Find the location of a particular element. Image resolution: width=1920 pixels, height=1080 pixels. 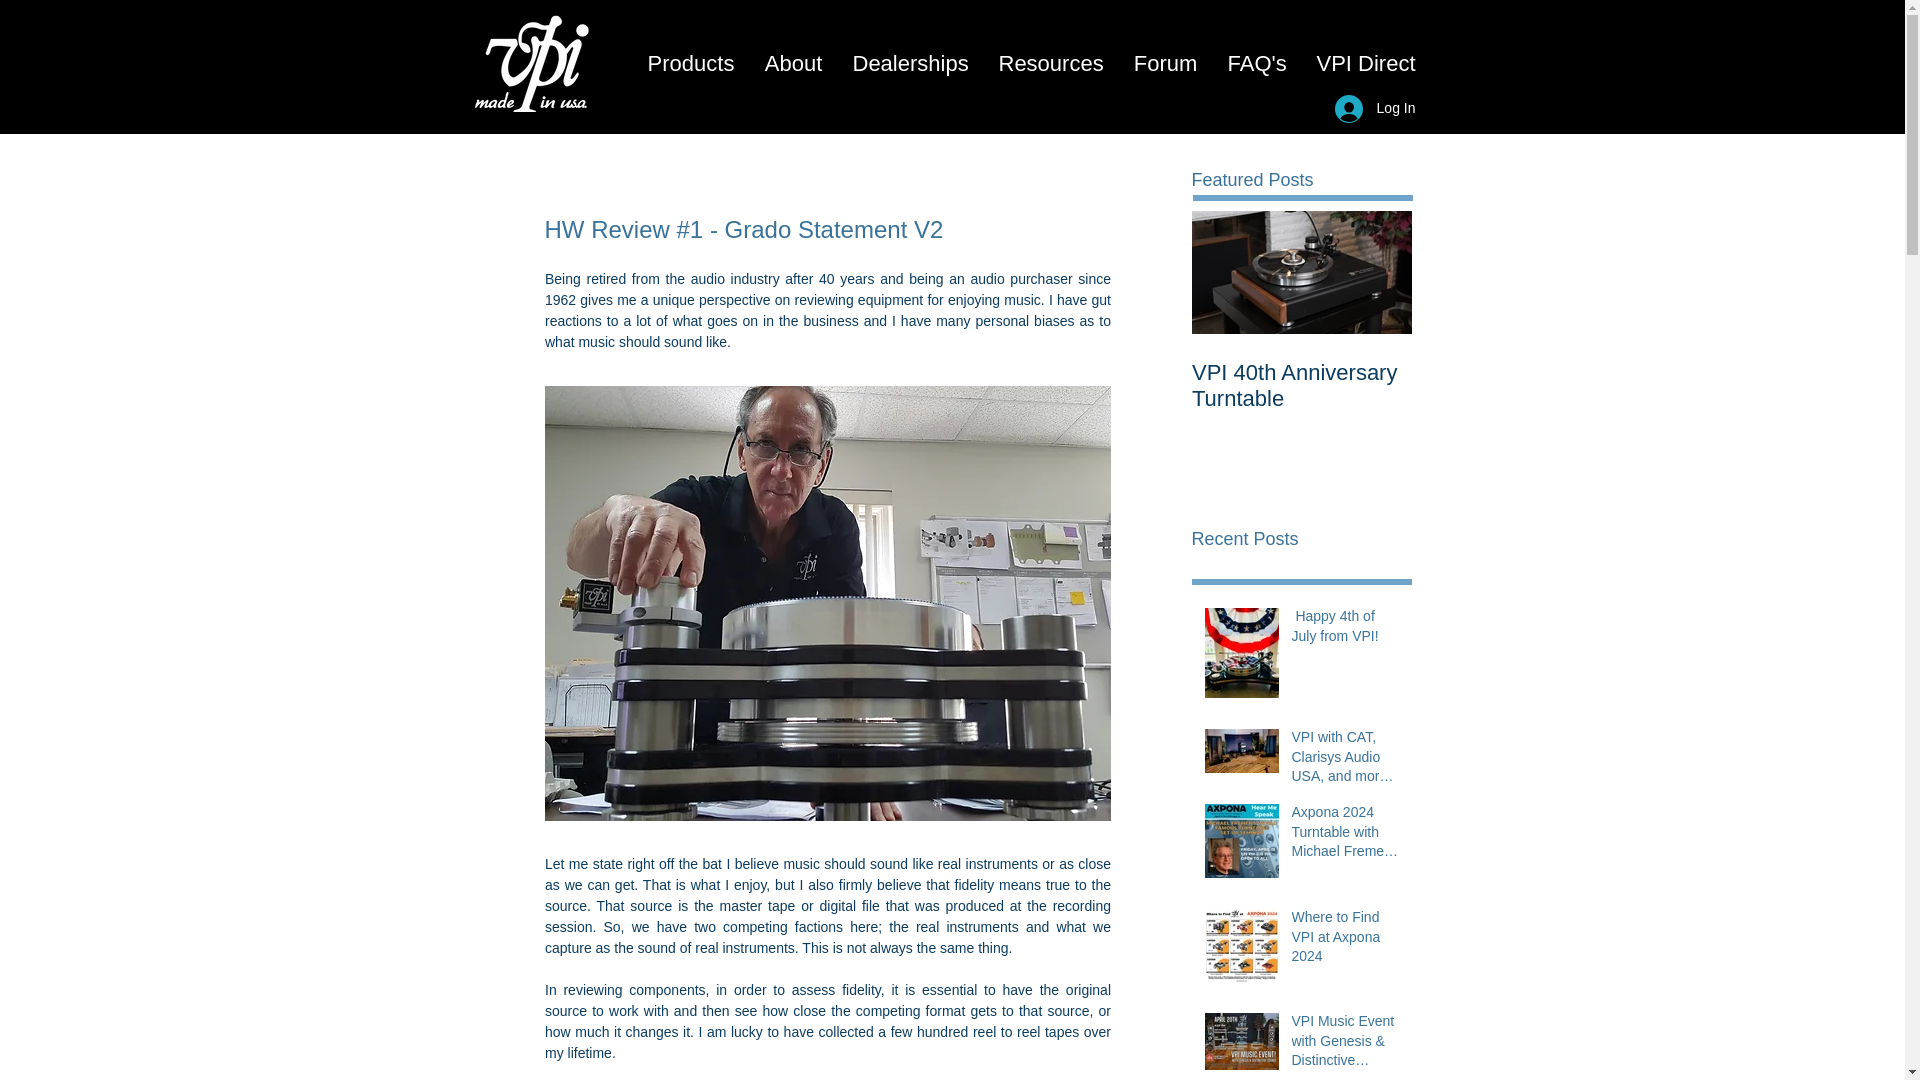

FAQ's is located at coordinates (1256, 64).